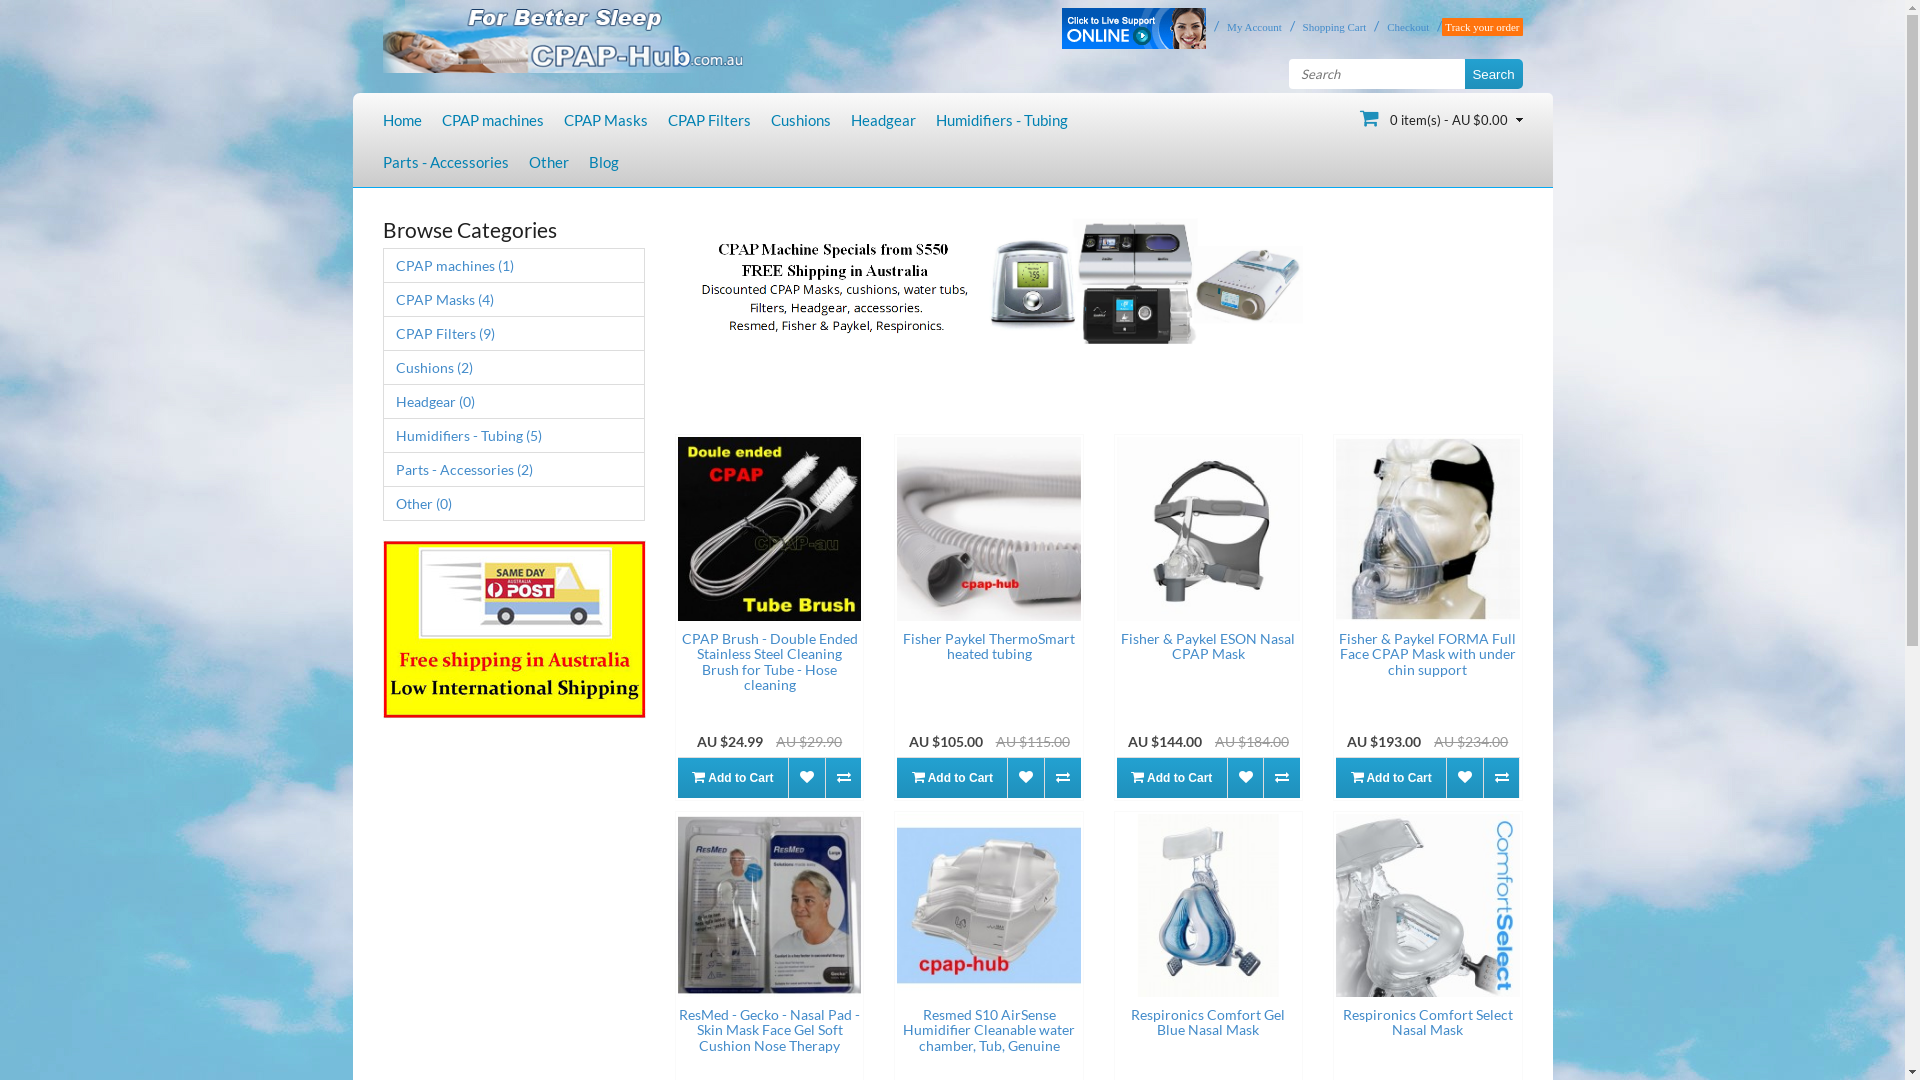  What do you see at coordinates (882, 120) in the screenshot?
I see `Headgear` at bounding box center [882, 120].